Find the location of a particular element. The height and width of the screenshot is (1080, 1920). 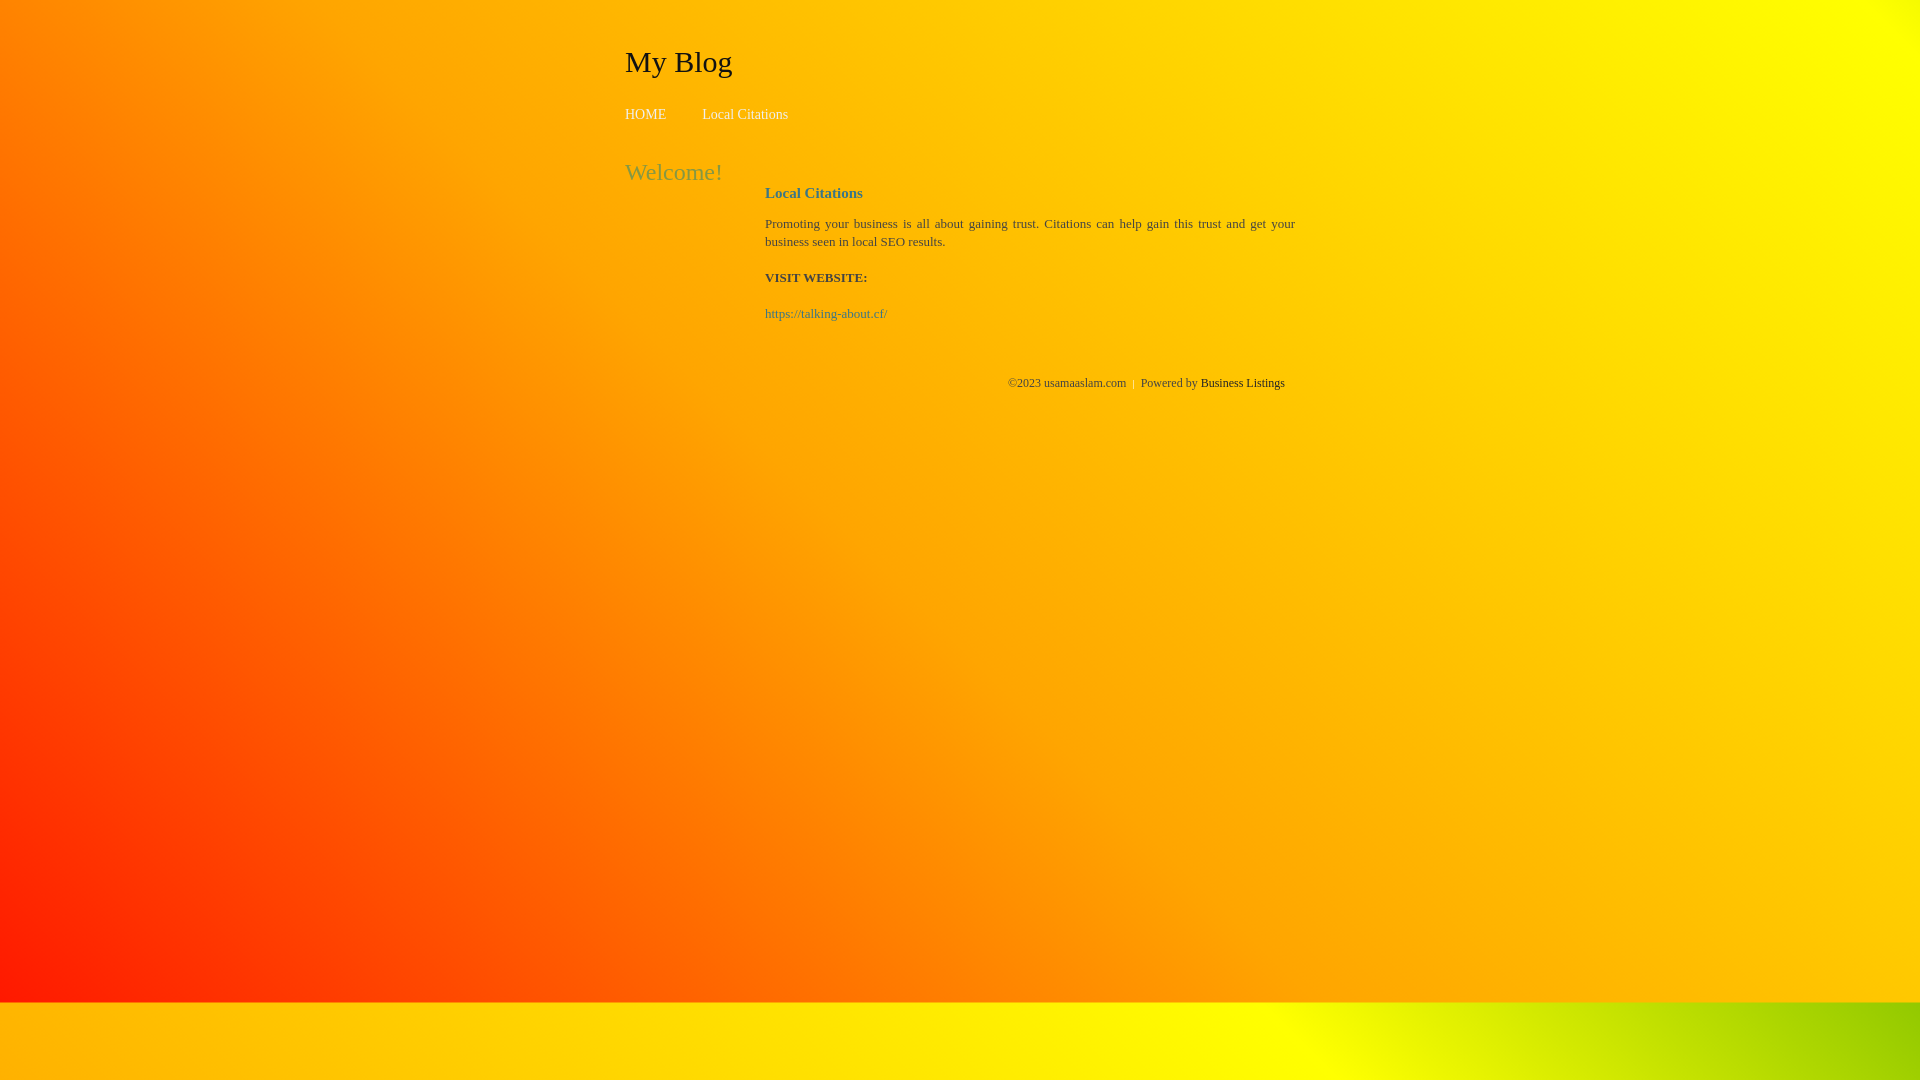

My Blog is located at coordinates (679, 61).